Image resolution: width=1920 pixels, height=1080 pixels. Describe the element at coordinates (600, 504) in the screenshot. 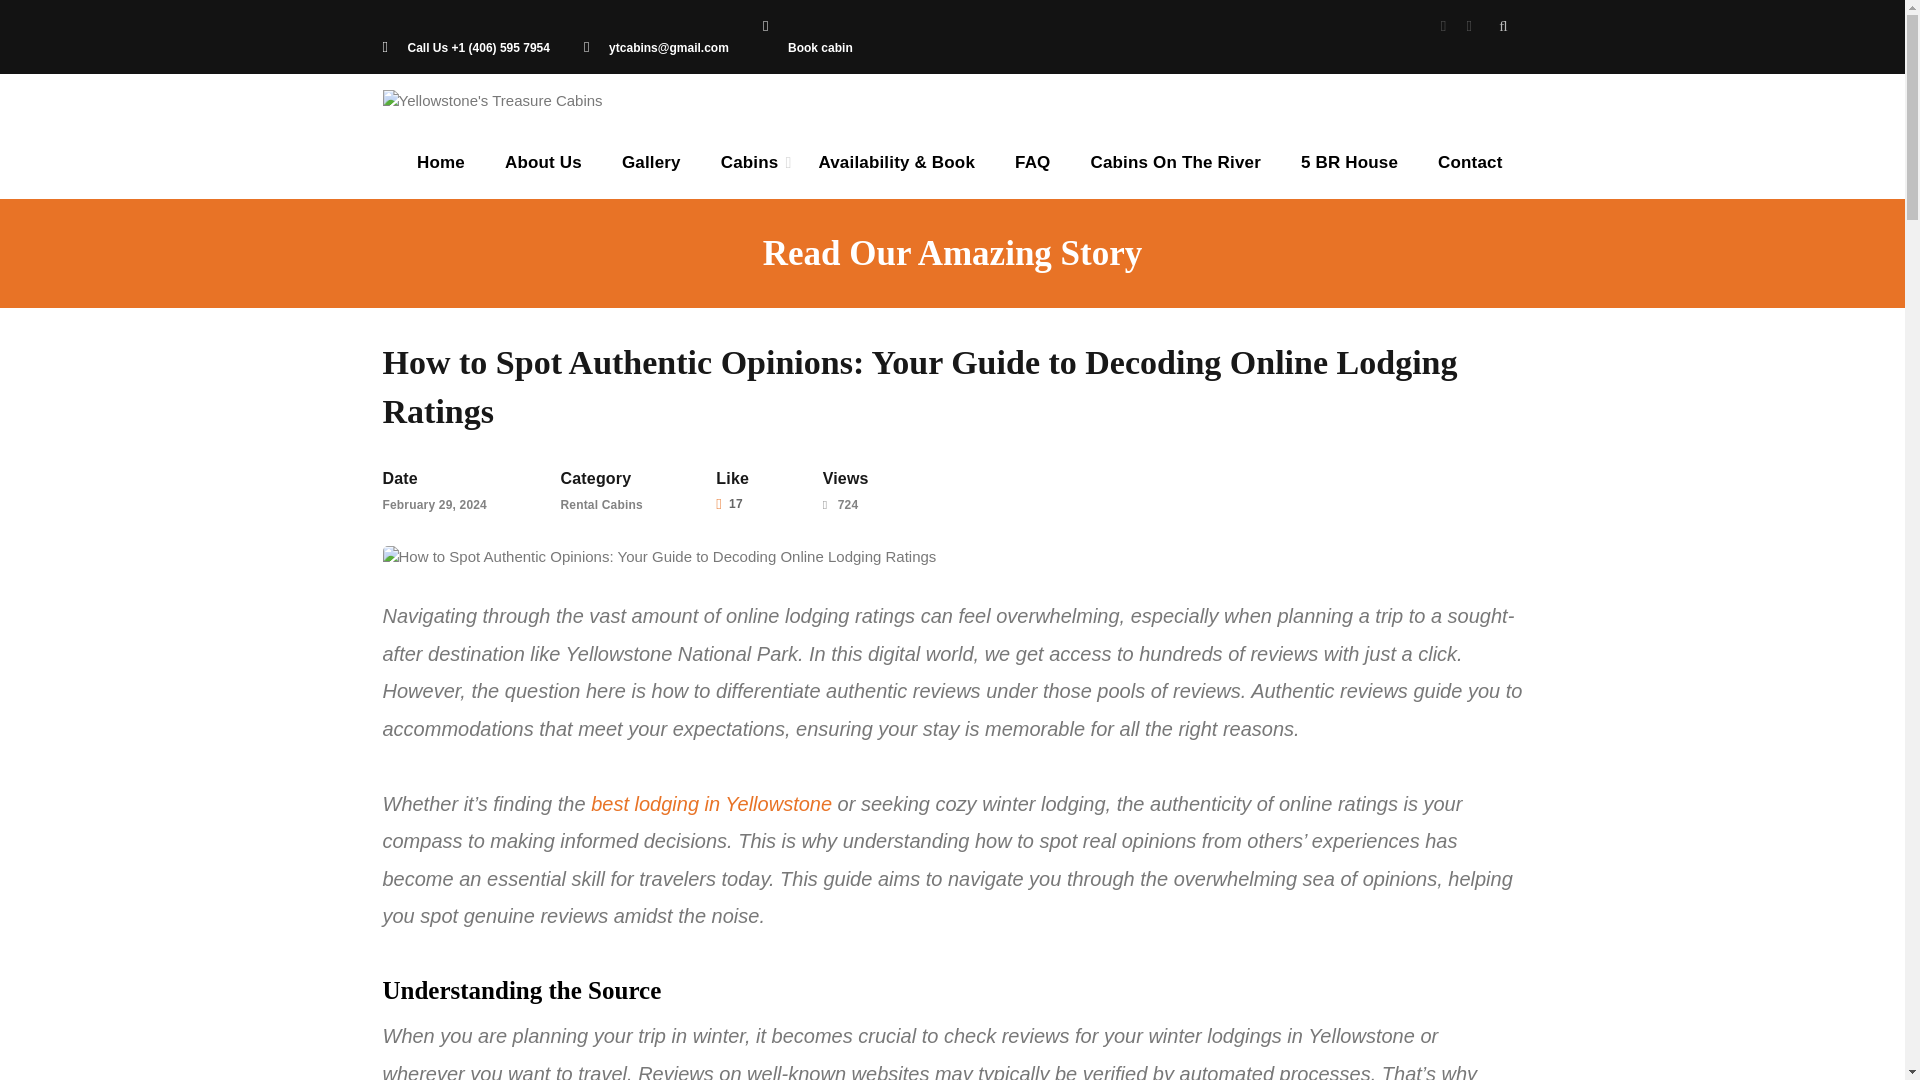

I see `Rental Cabins` at that location.